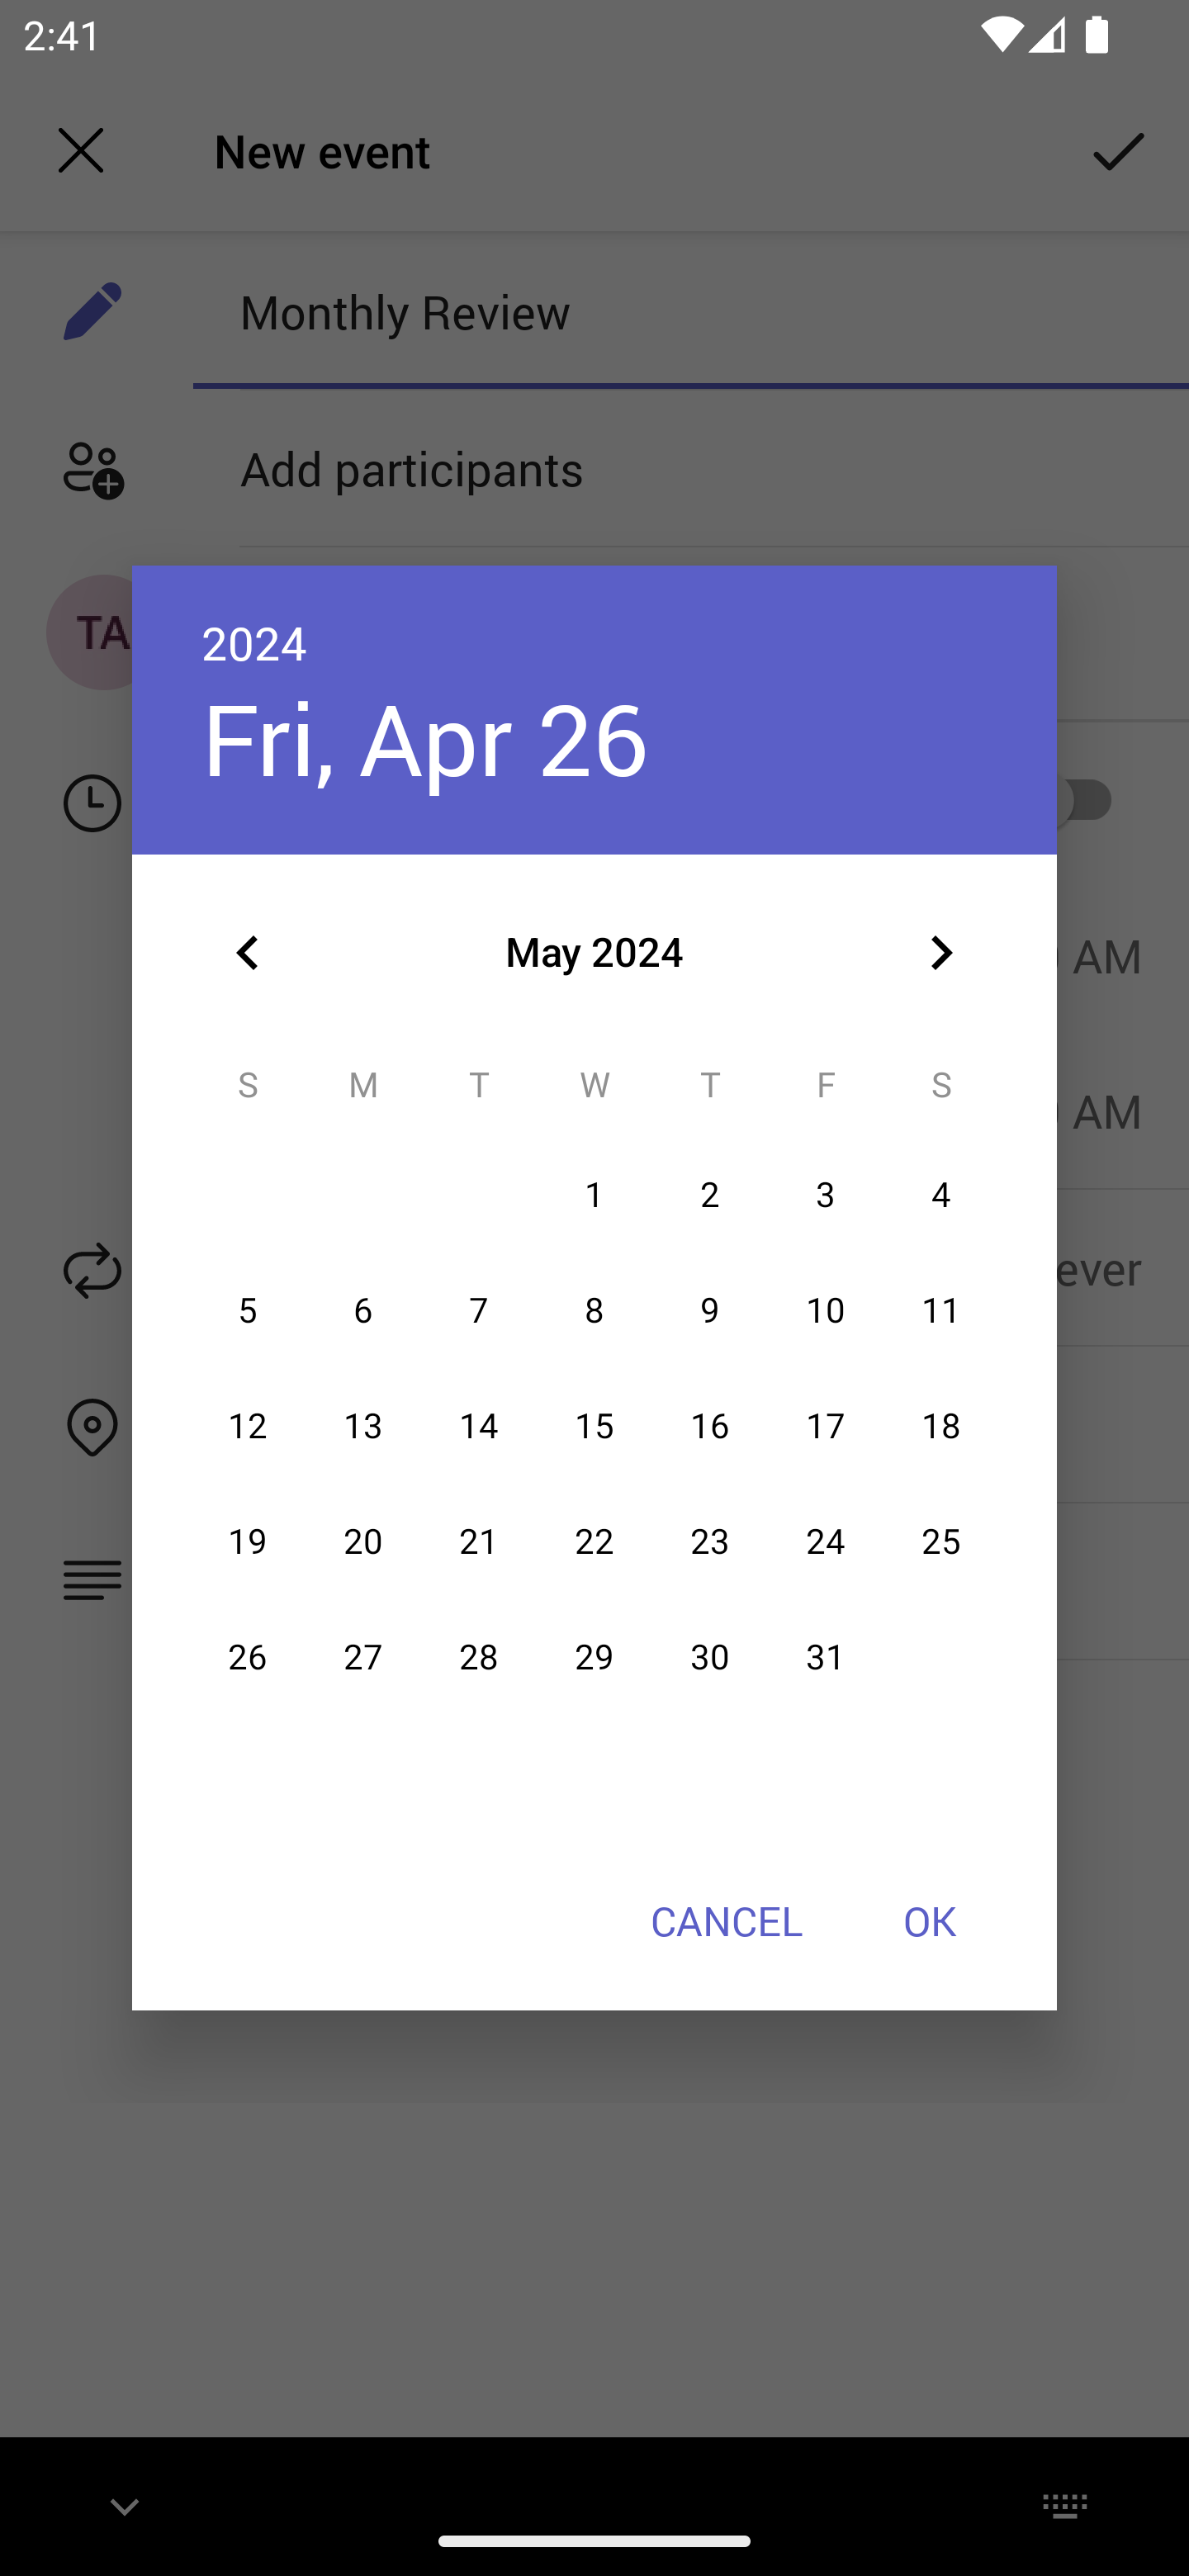  What do you see at coordinates (254, 642) in the screenshot?
I see `2024` at bounding box center [254, 642].